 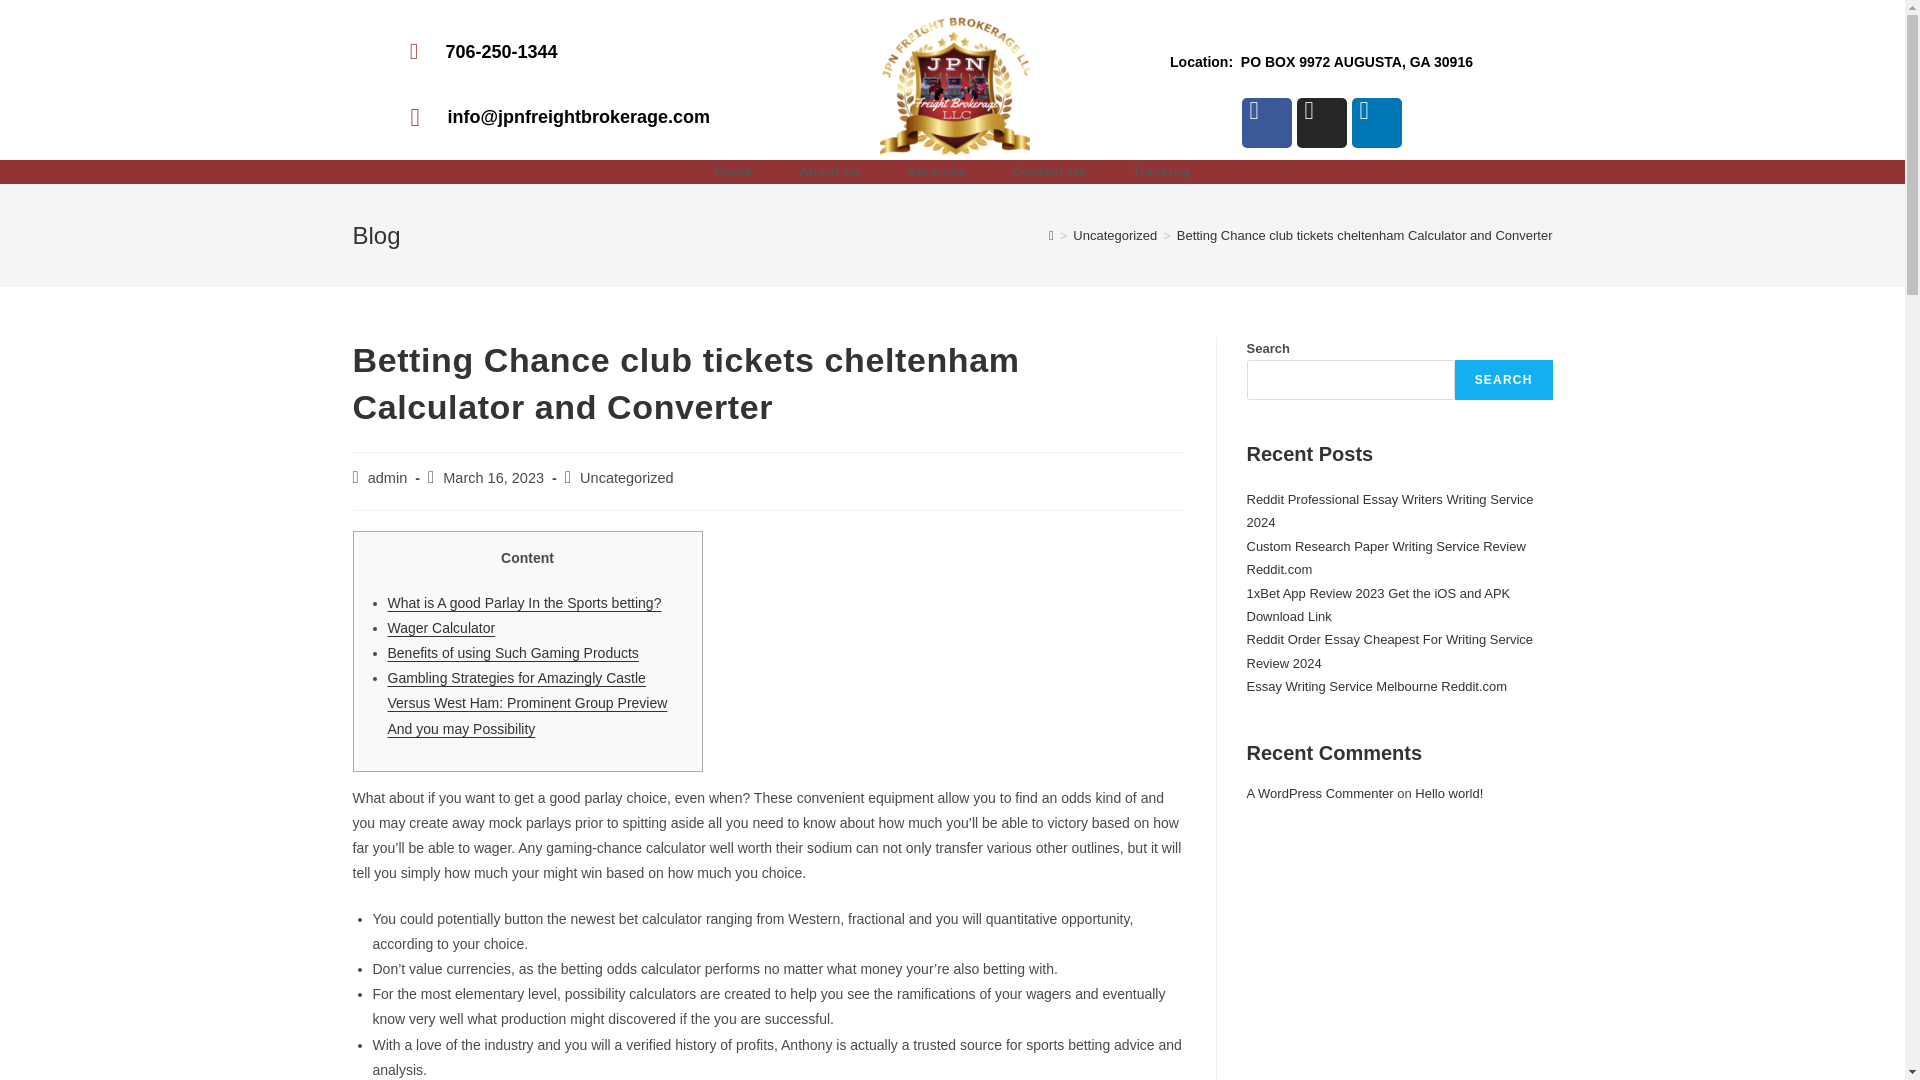 I want to click on About Us, so click(x=830, y=172).